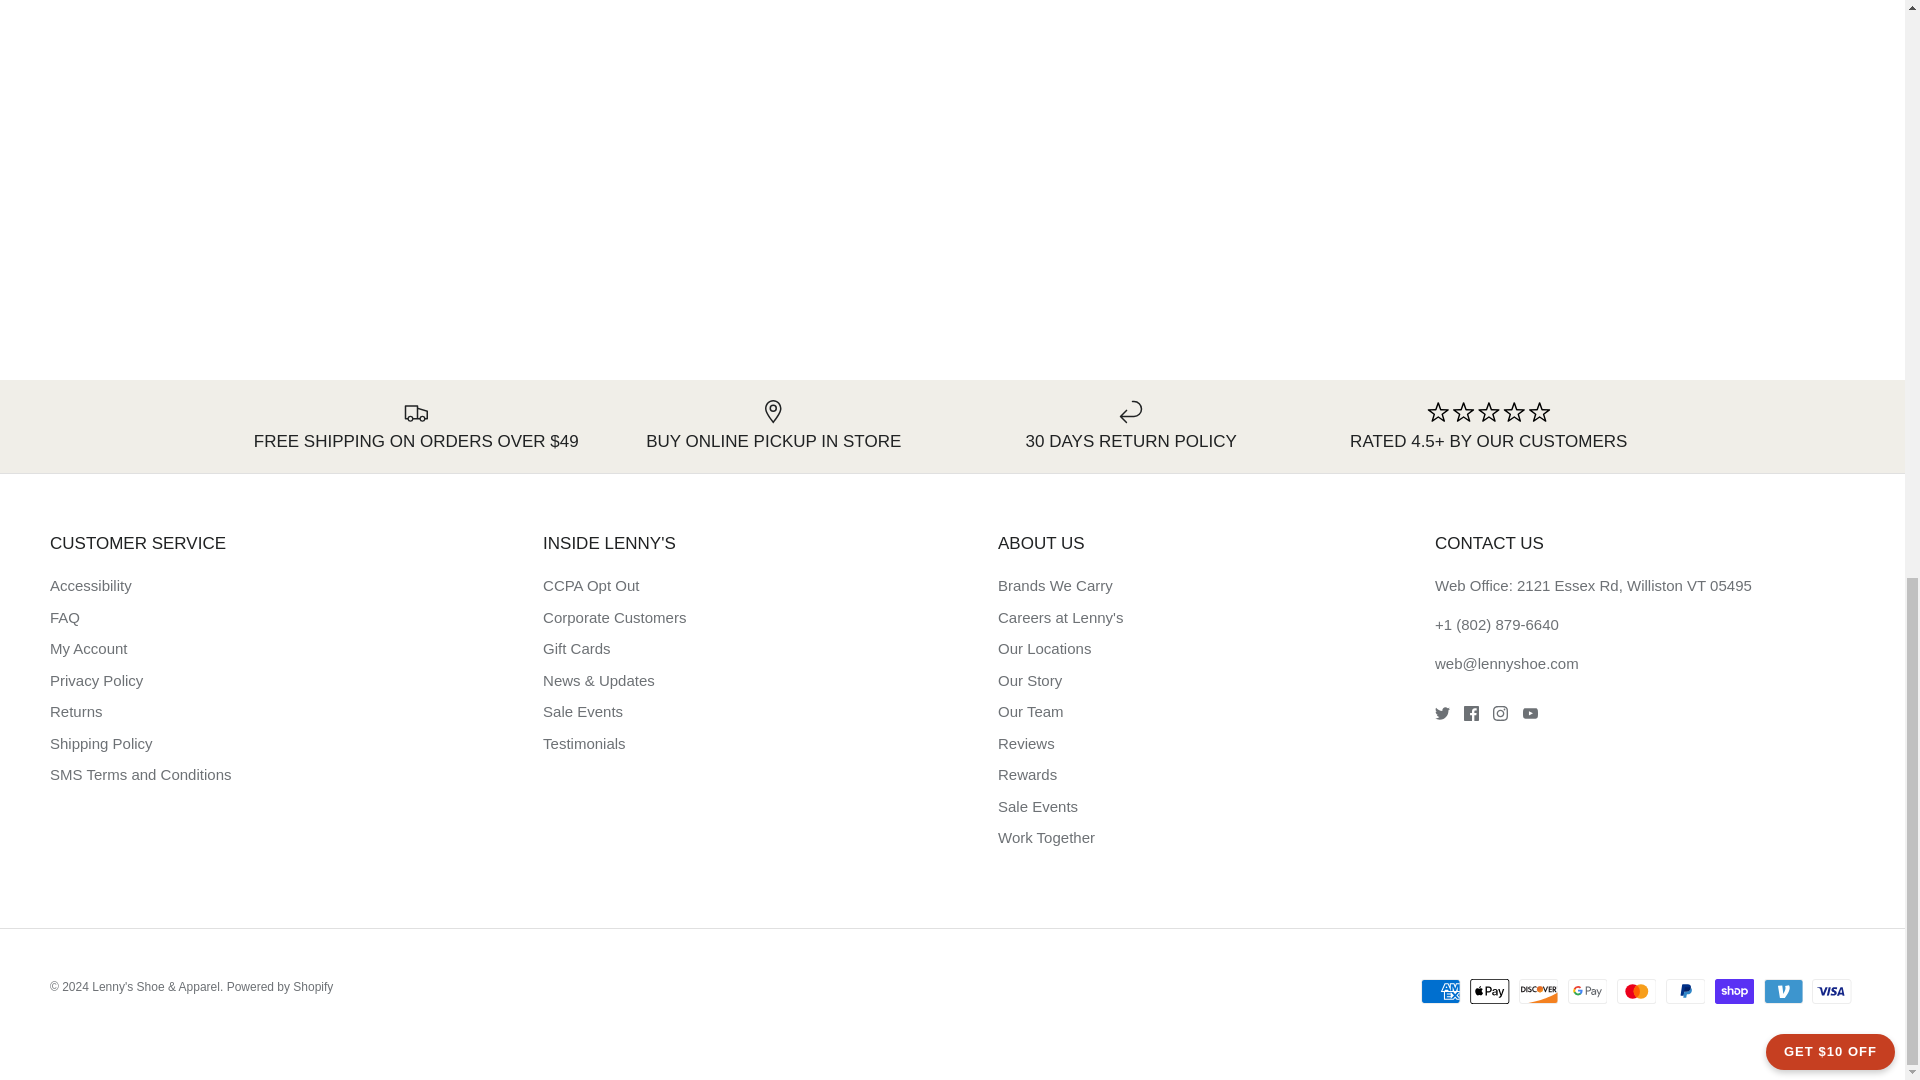  I want to click on Discover, so click(1538, 991).